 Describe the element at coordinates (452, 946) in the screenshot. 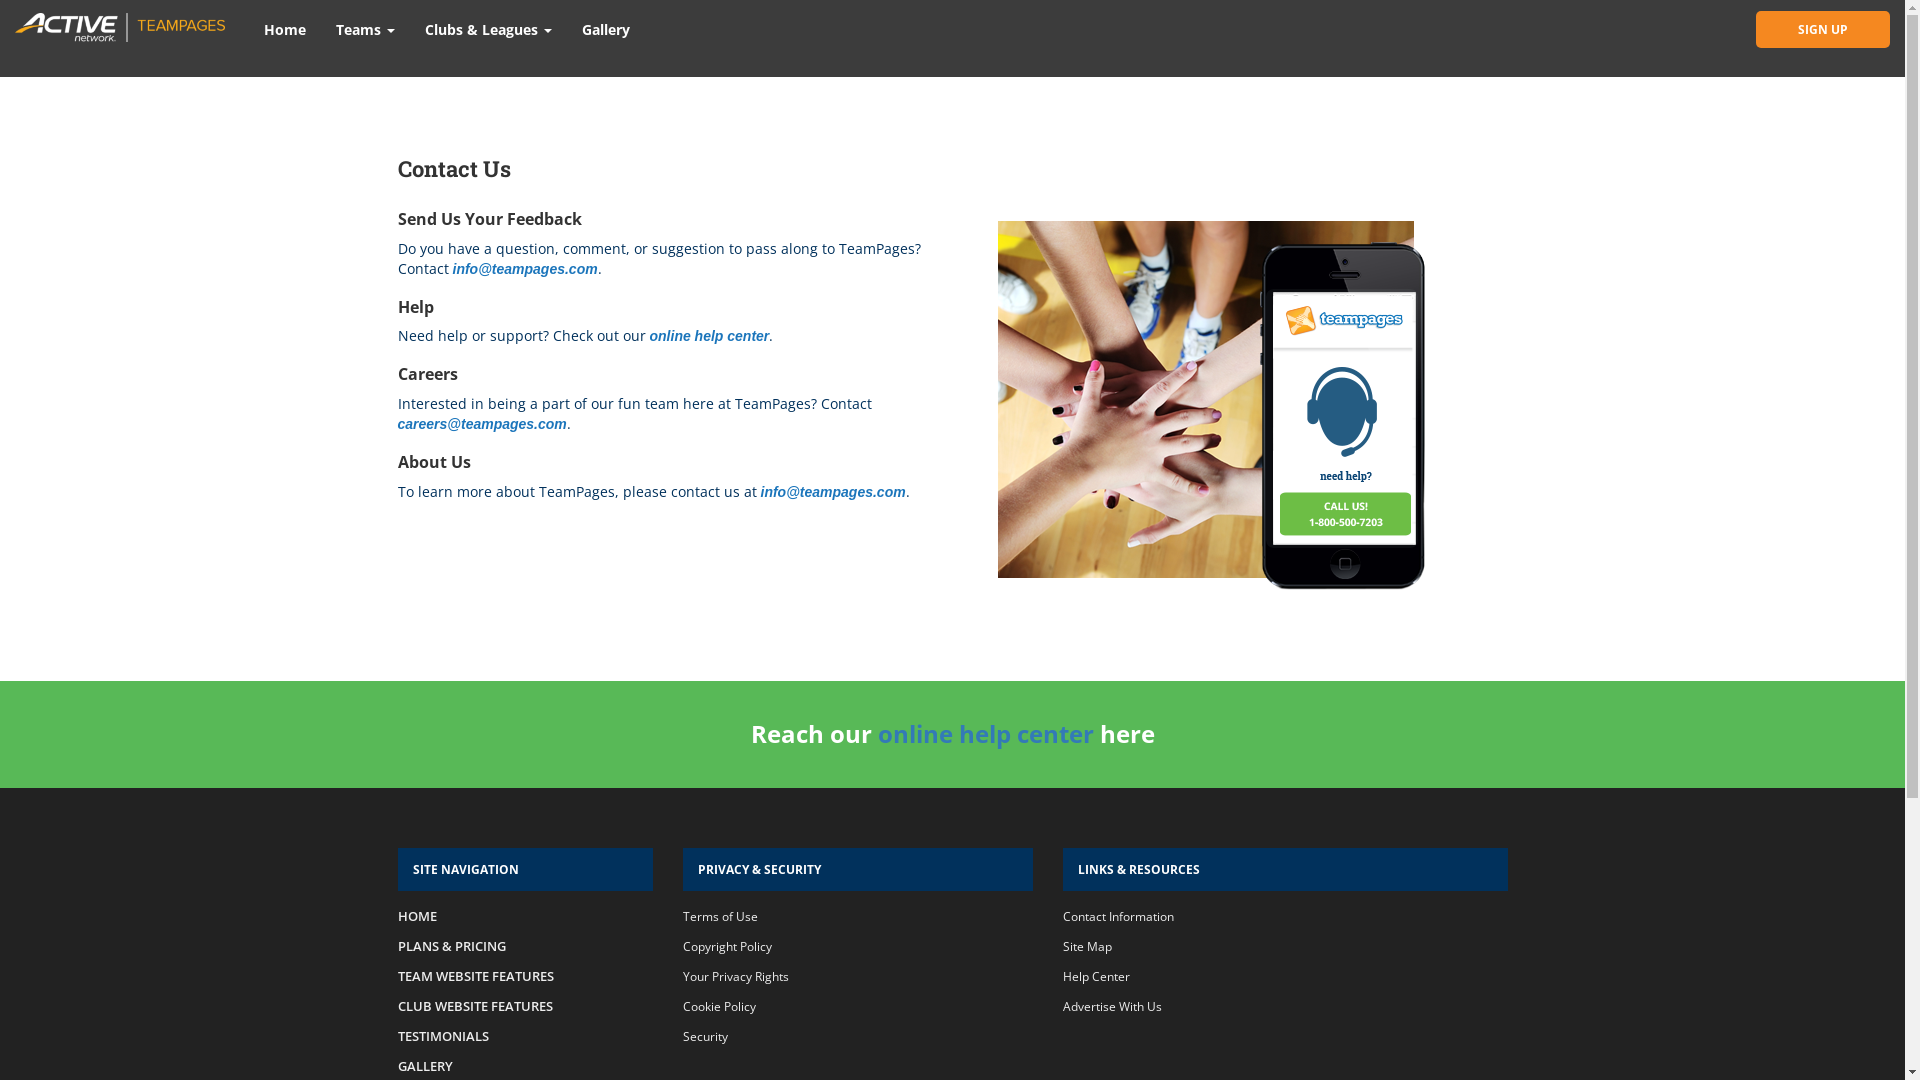

I see `PLANS & PRICING` at that location.